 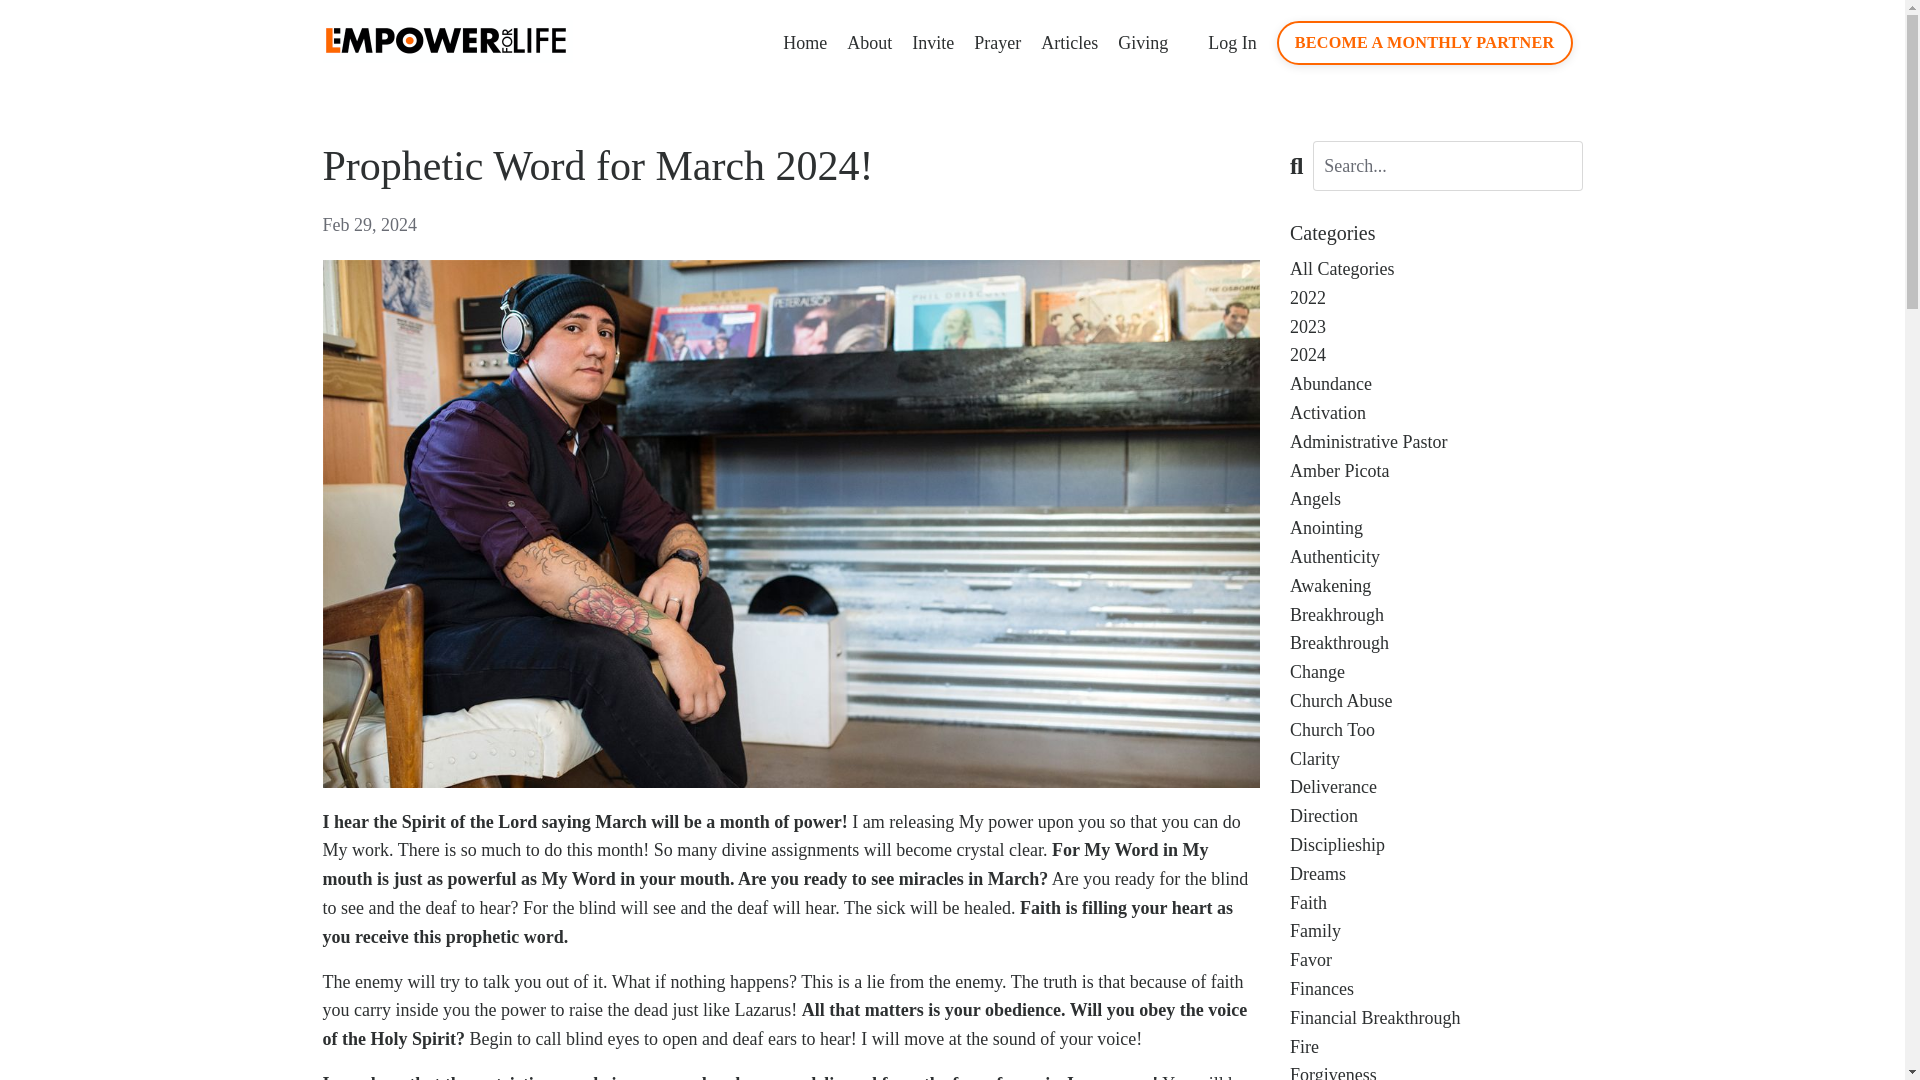 I want to click on Prayer, so click(x=997, y=44).